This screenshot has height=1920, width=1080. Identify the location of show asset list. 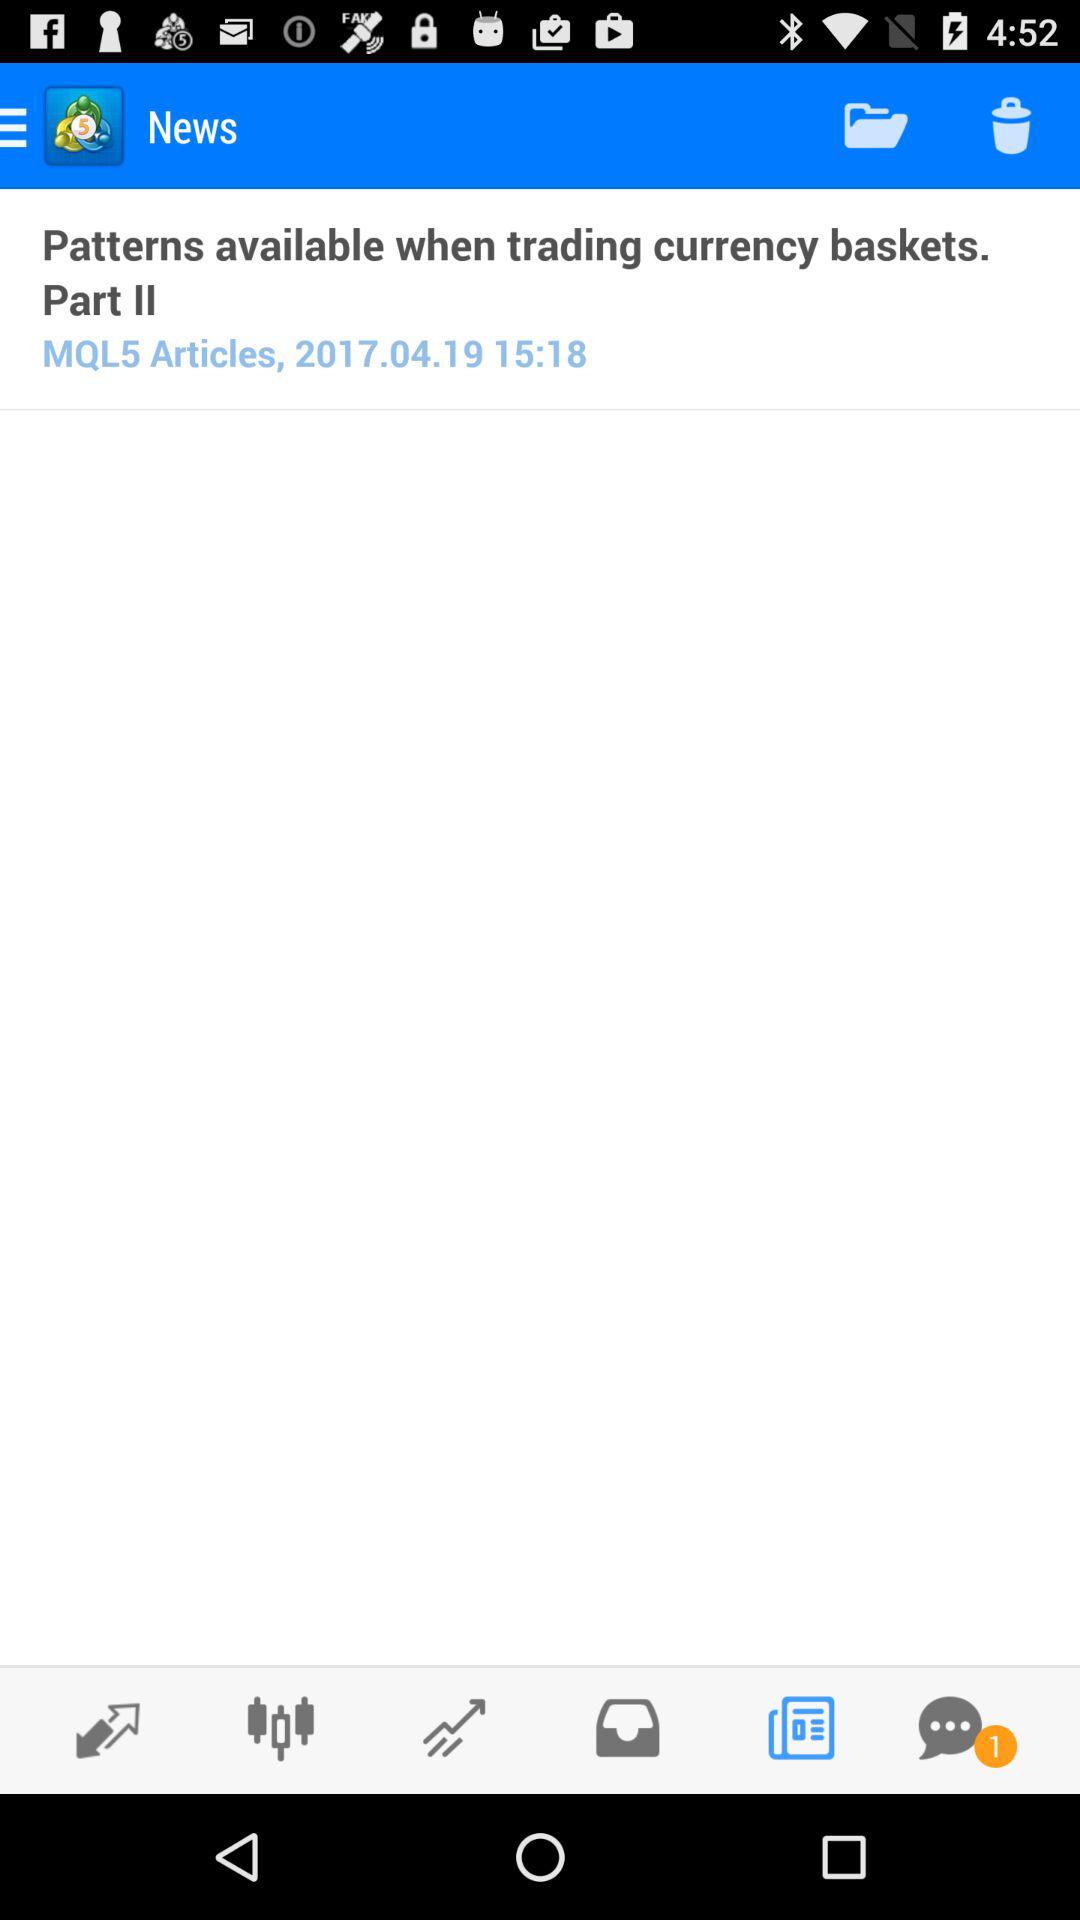
(97, 1729).